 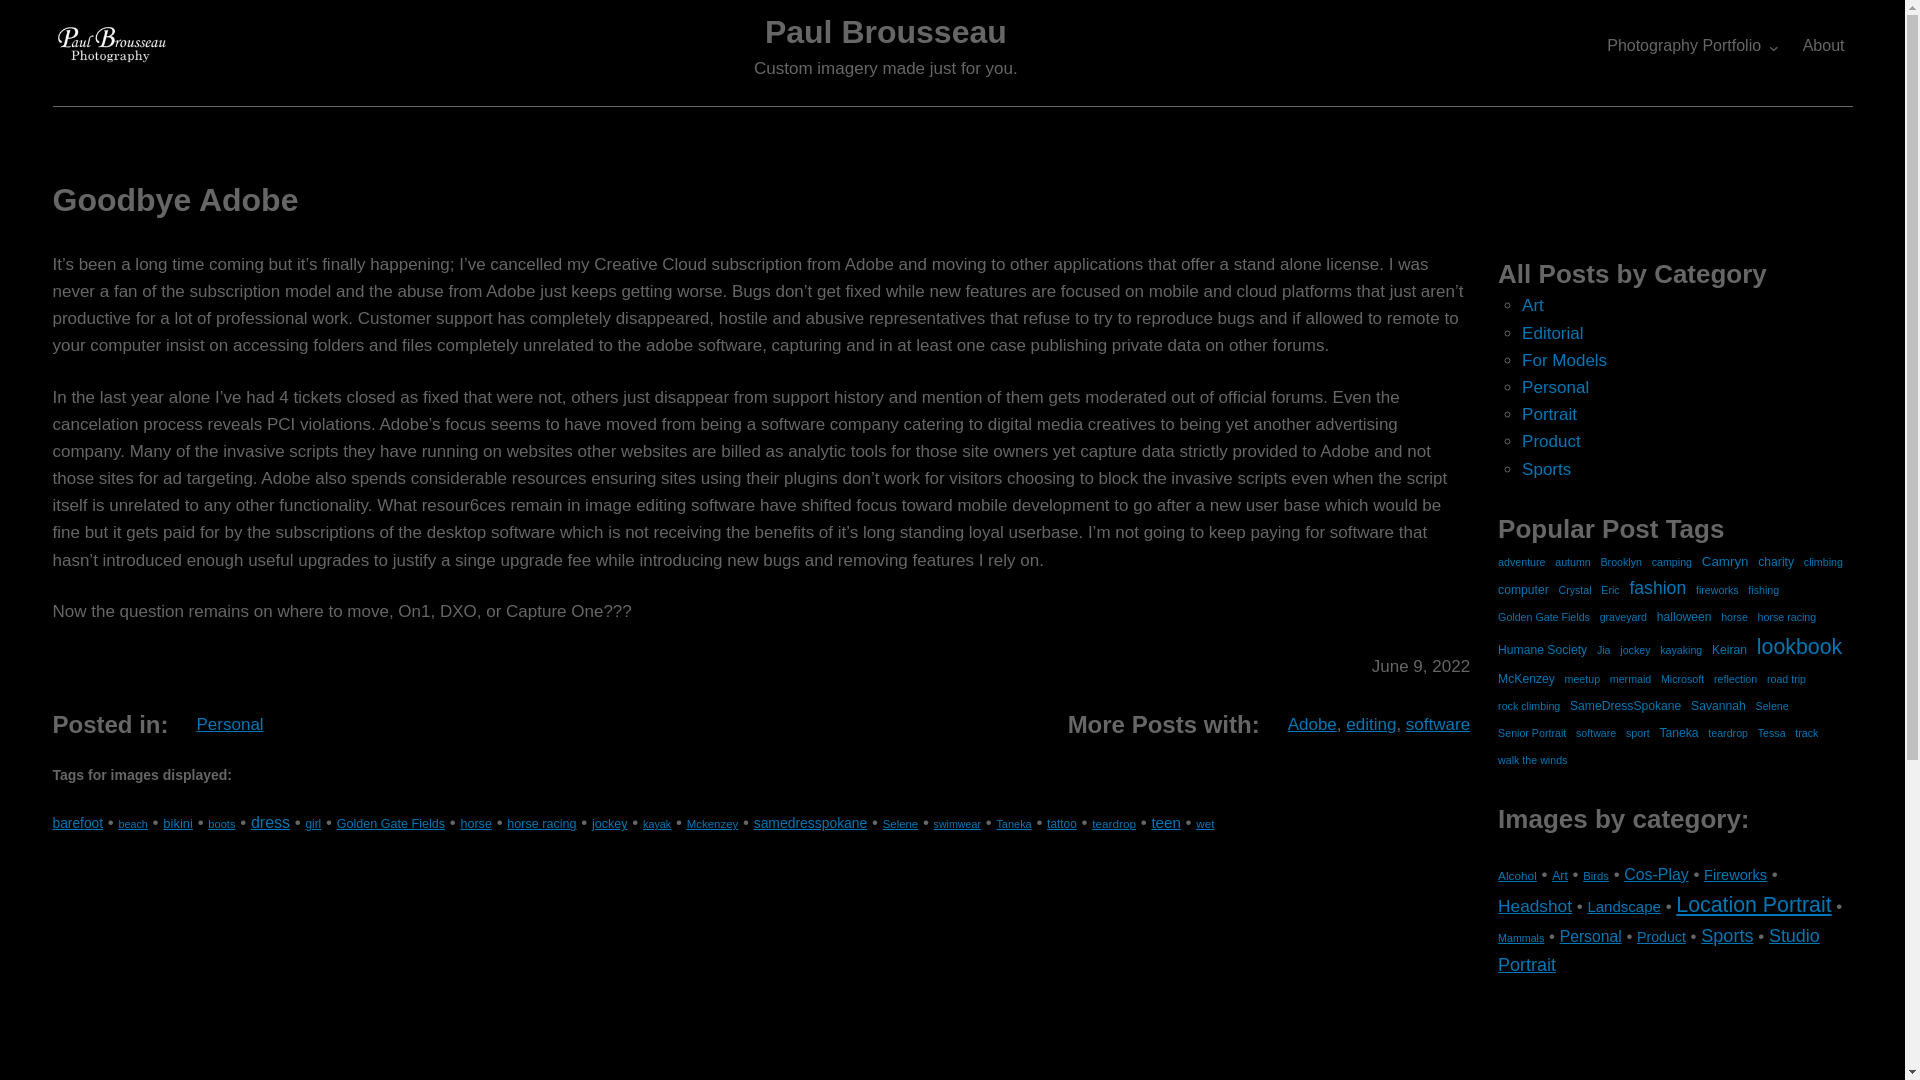 What do you see at coordinates (541, 823) in the screenshot?
I see `horse racing` at bounding box center [541, 823].